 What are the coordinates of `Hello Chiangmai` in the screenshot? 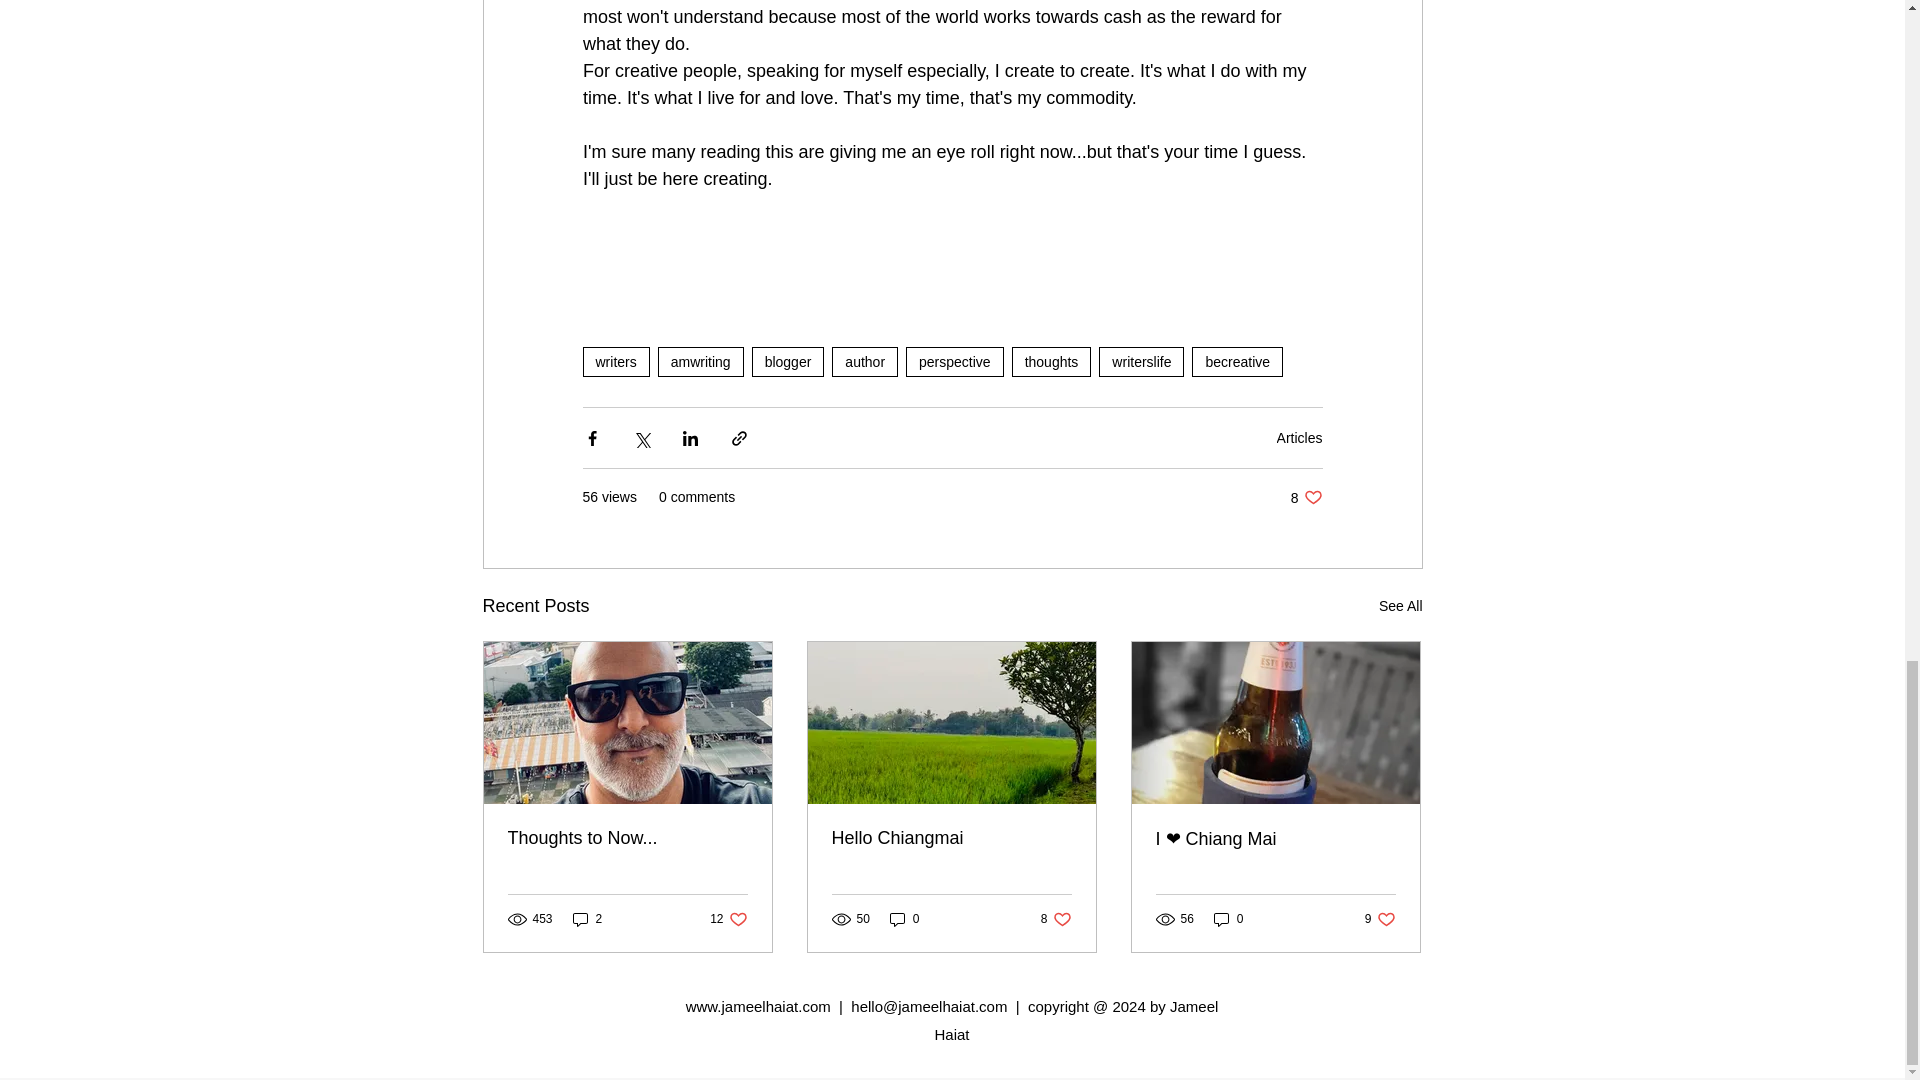 It's located at (951, 838).